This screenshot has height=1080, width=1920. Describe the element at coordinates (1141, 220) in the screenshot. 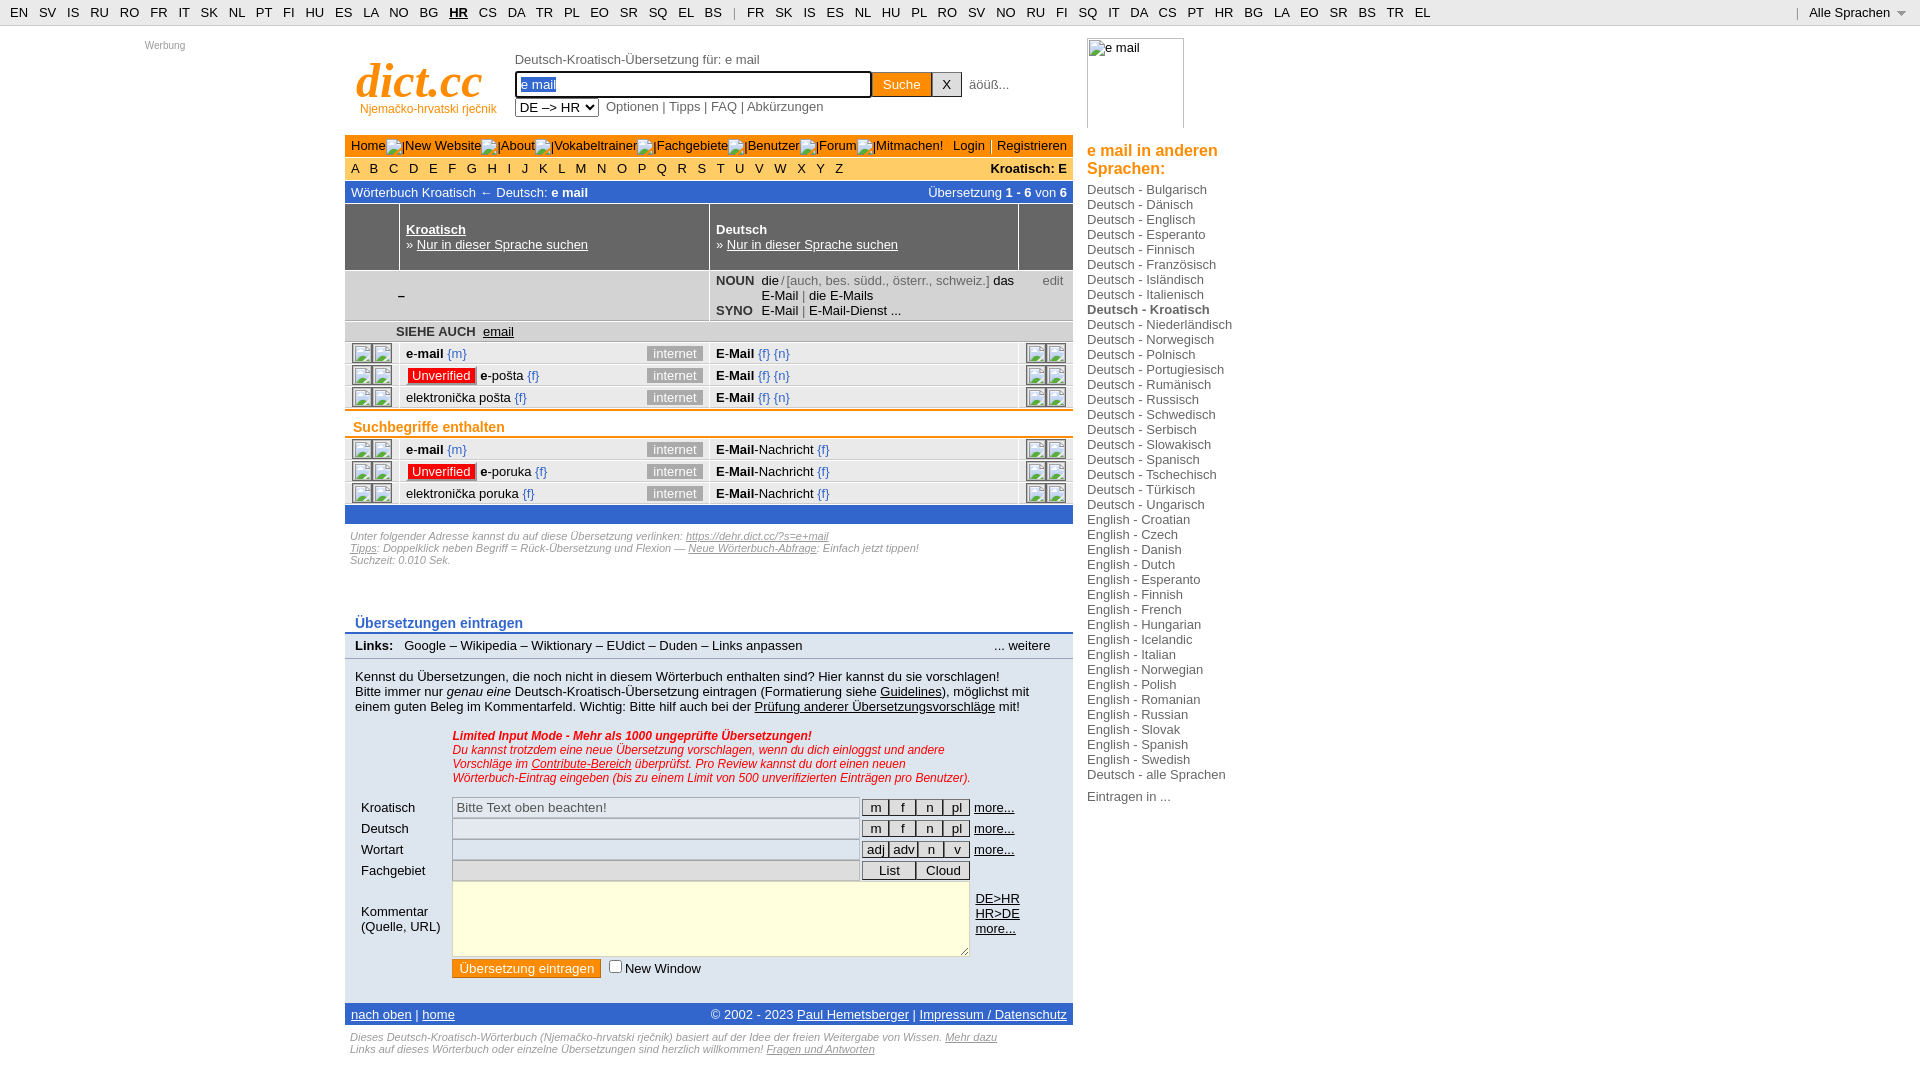

I see `Deutsch - Englisch` at that location.